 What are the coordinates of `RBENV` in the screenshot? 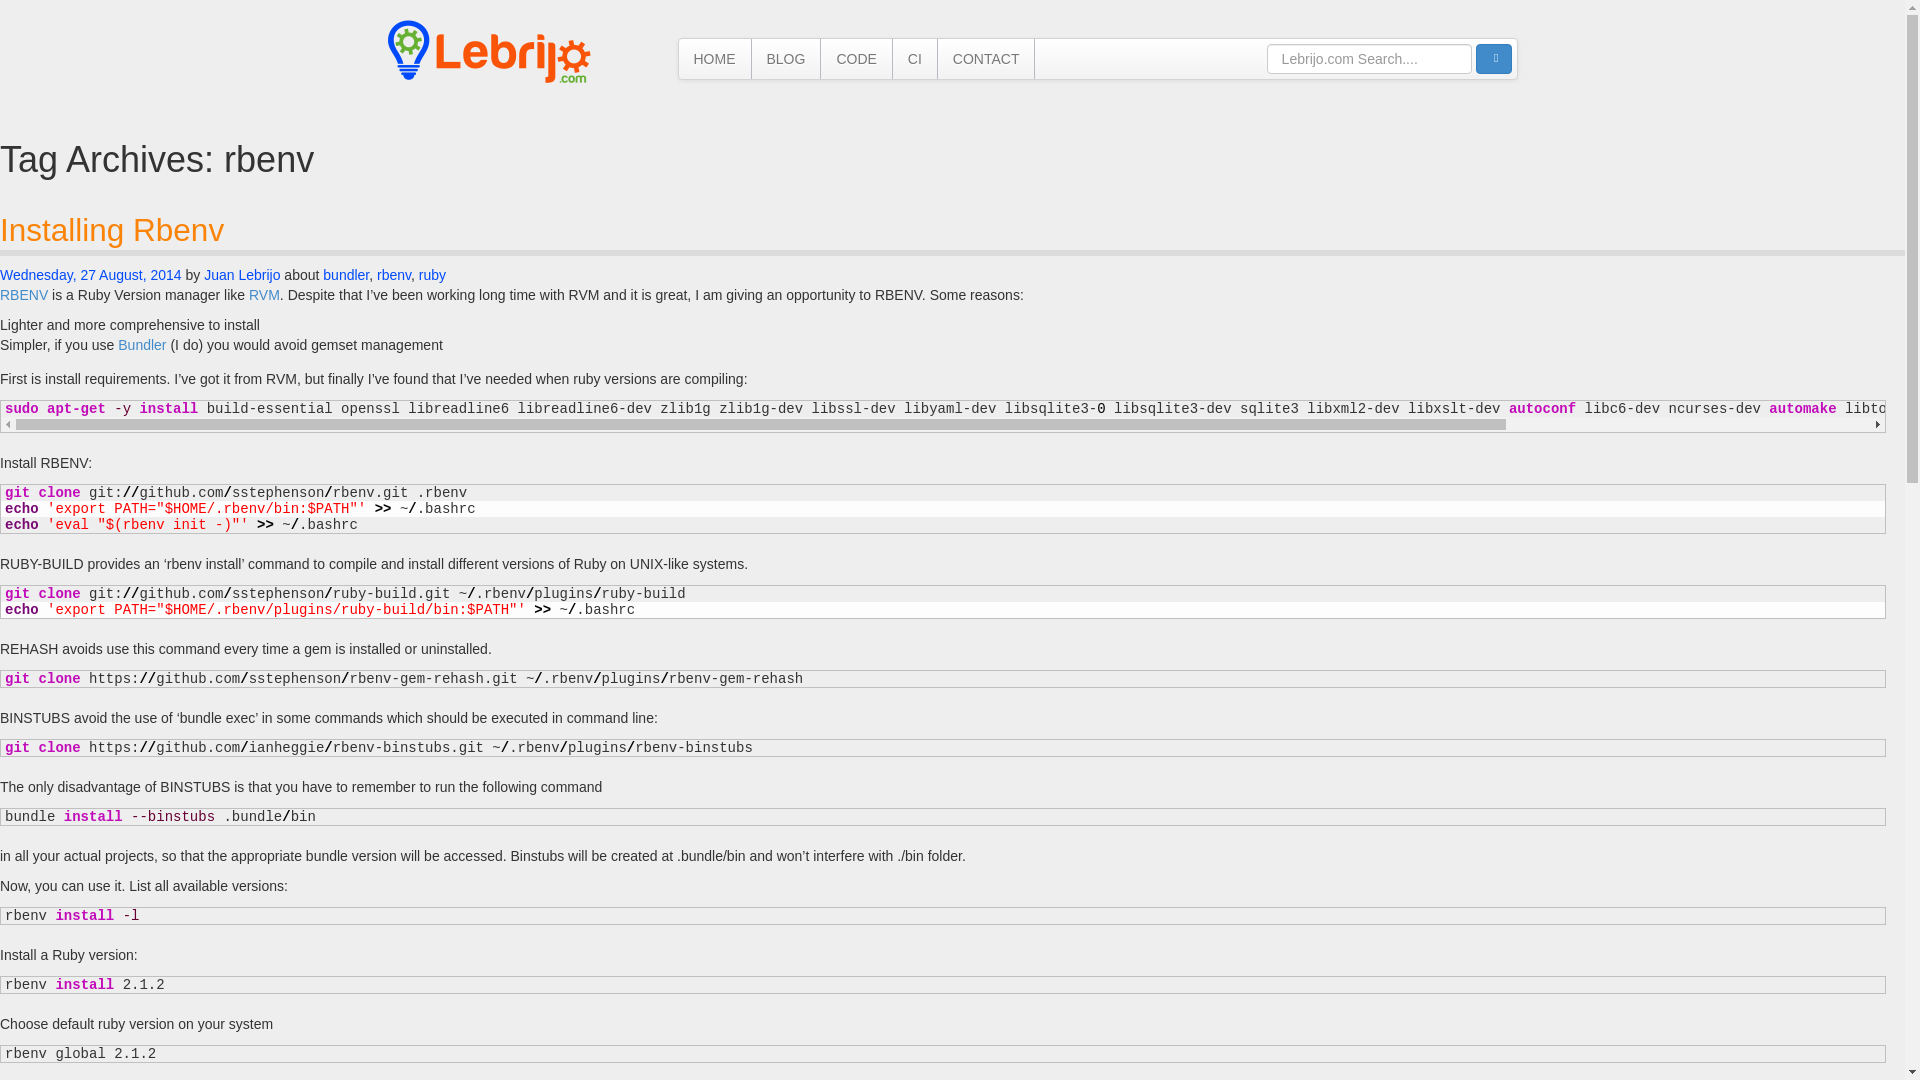 It's located at (24, 295).